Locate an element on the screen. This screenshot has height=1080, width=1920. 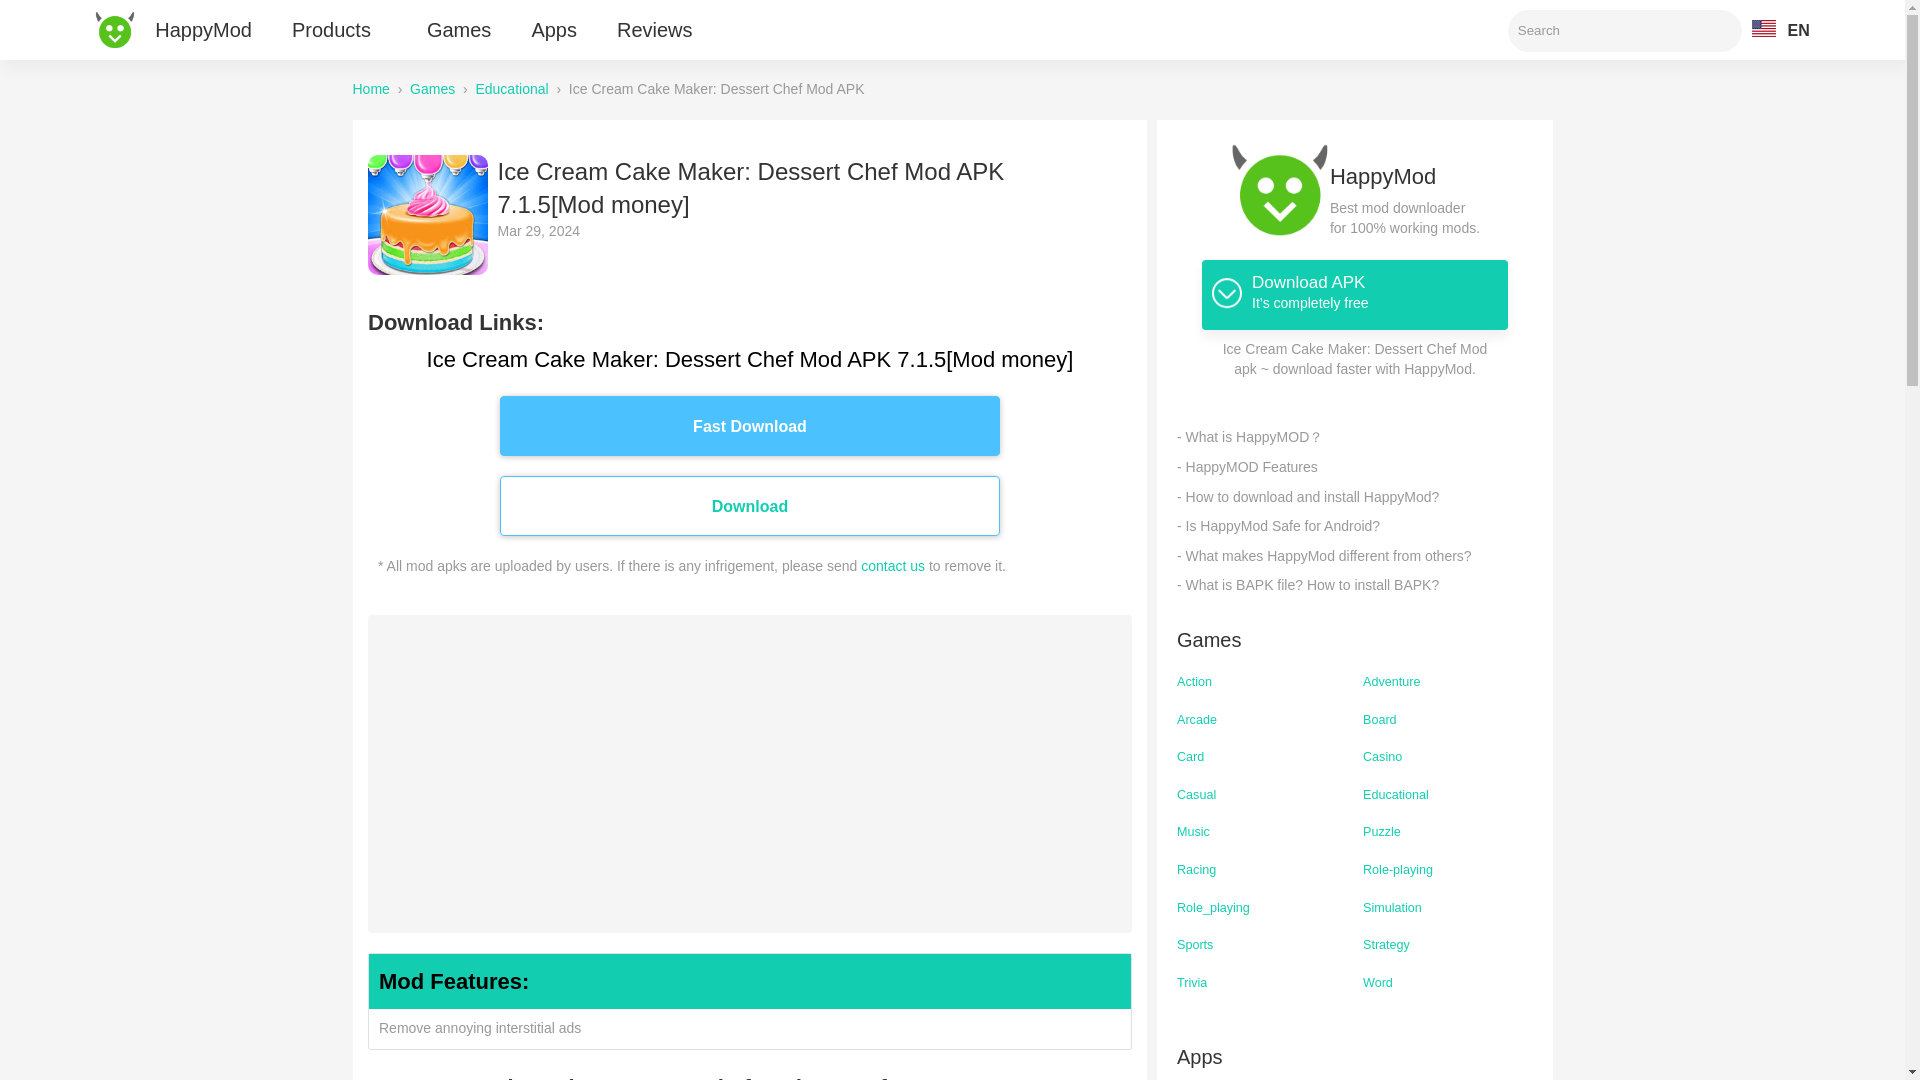
Reviews is located at coordinates (654, 30).